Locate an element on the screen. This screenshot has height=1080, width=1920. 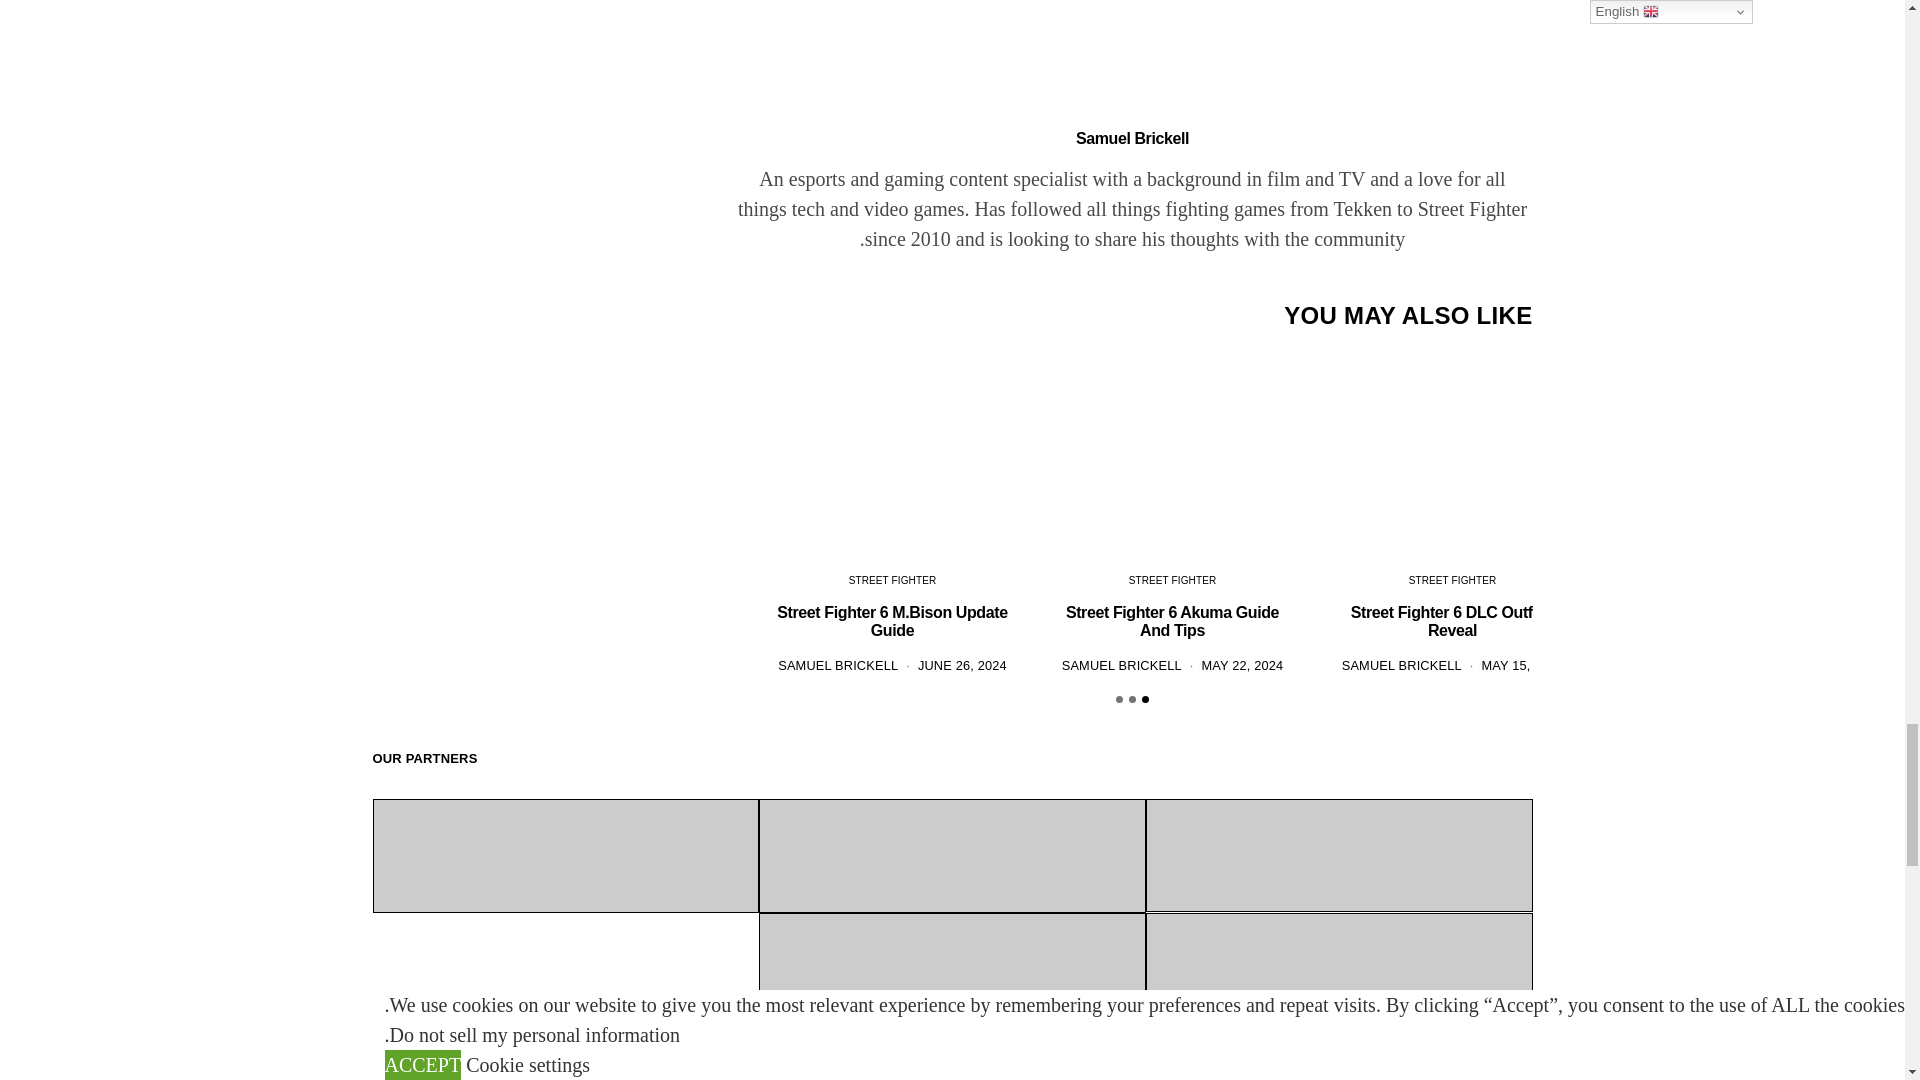
View all posts by Samuel Brickell is located at coordinates (838, 664).